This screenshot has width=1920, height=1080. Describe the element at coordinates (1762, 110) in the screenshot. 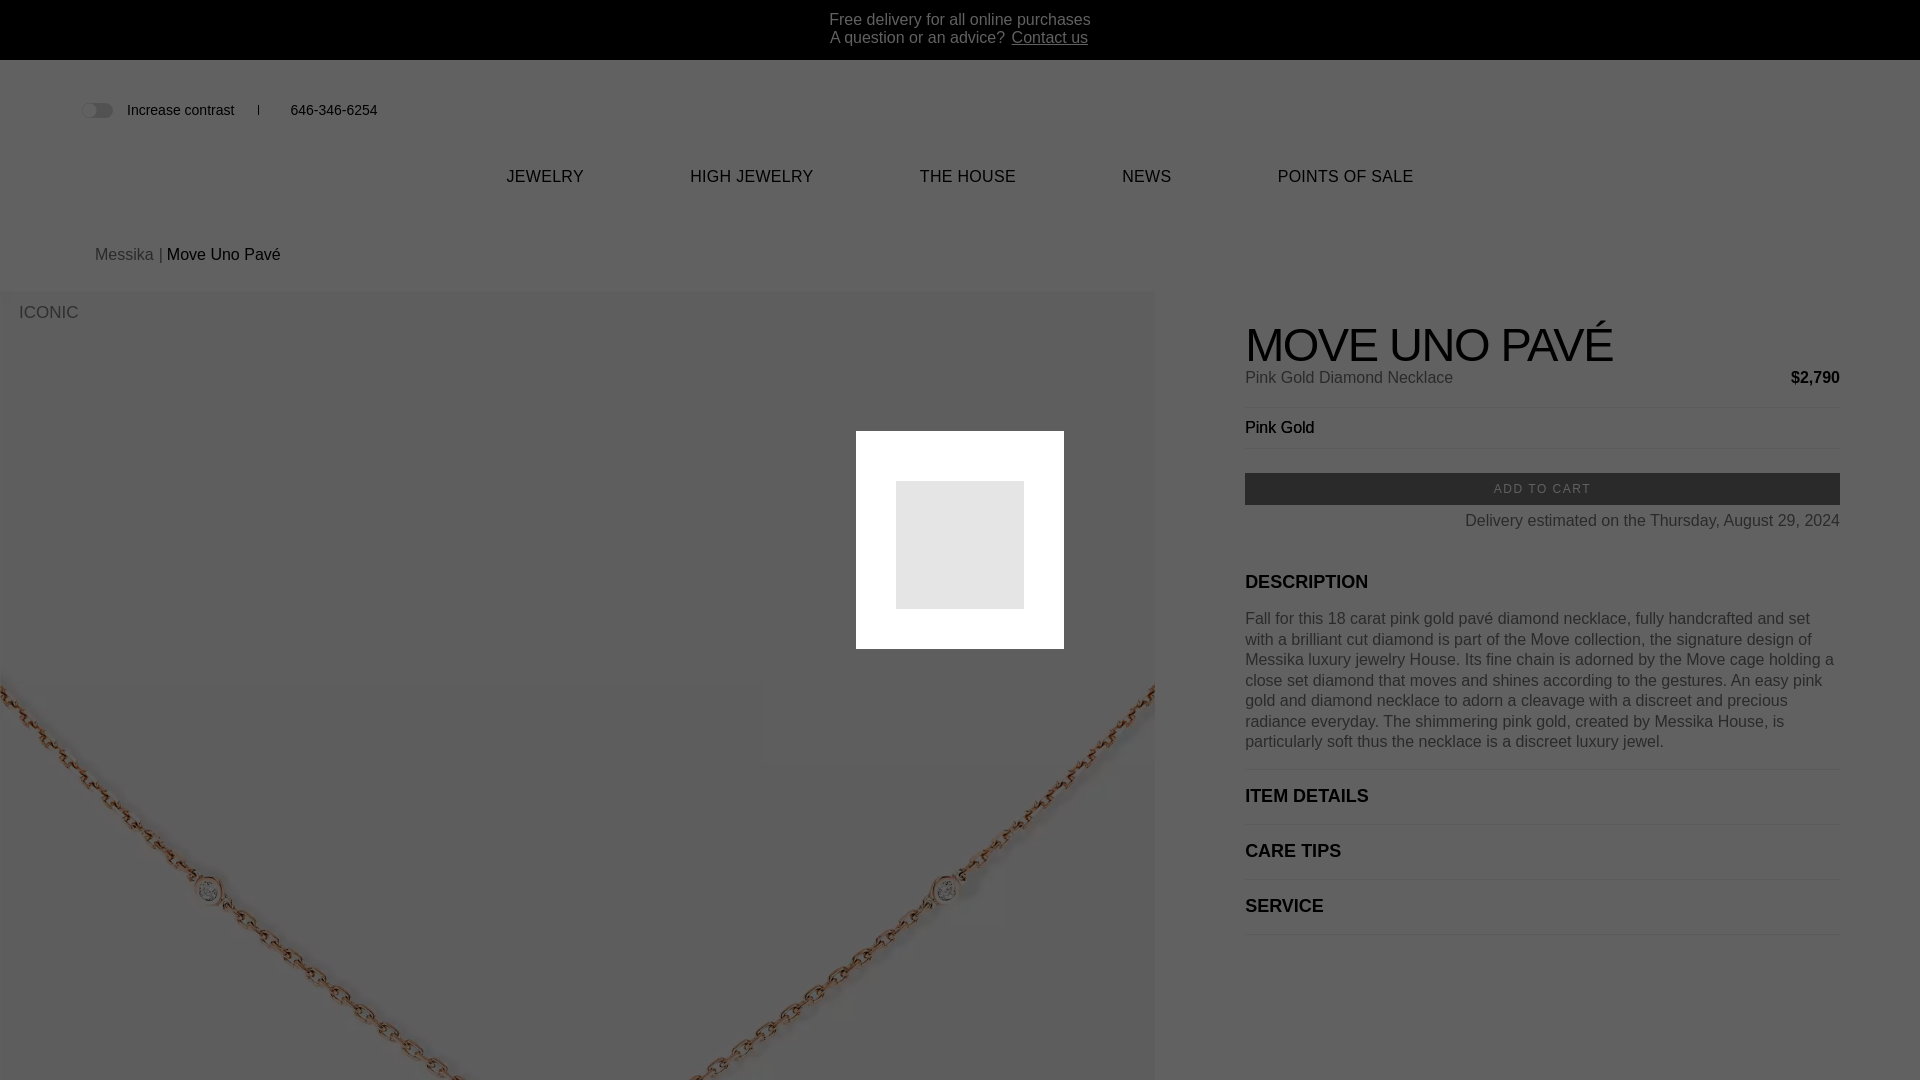

I see `Wishlist` at that location.